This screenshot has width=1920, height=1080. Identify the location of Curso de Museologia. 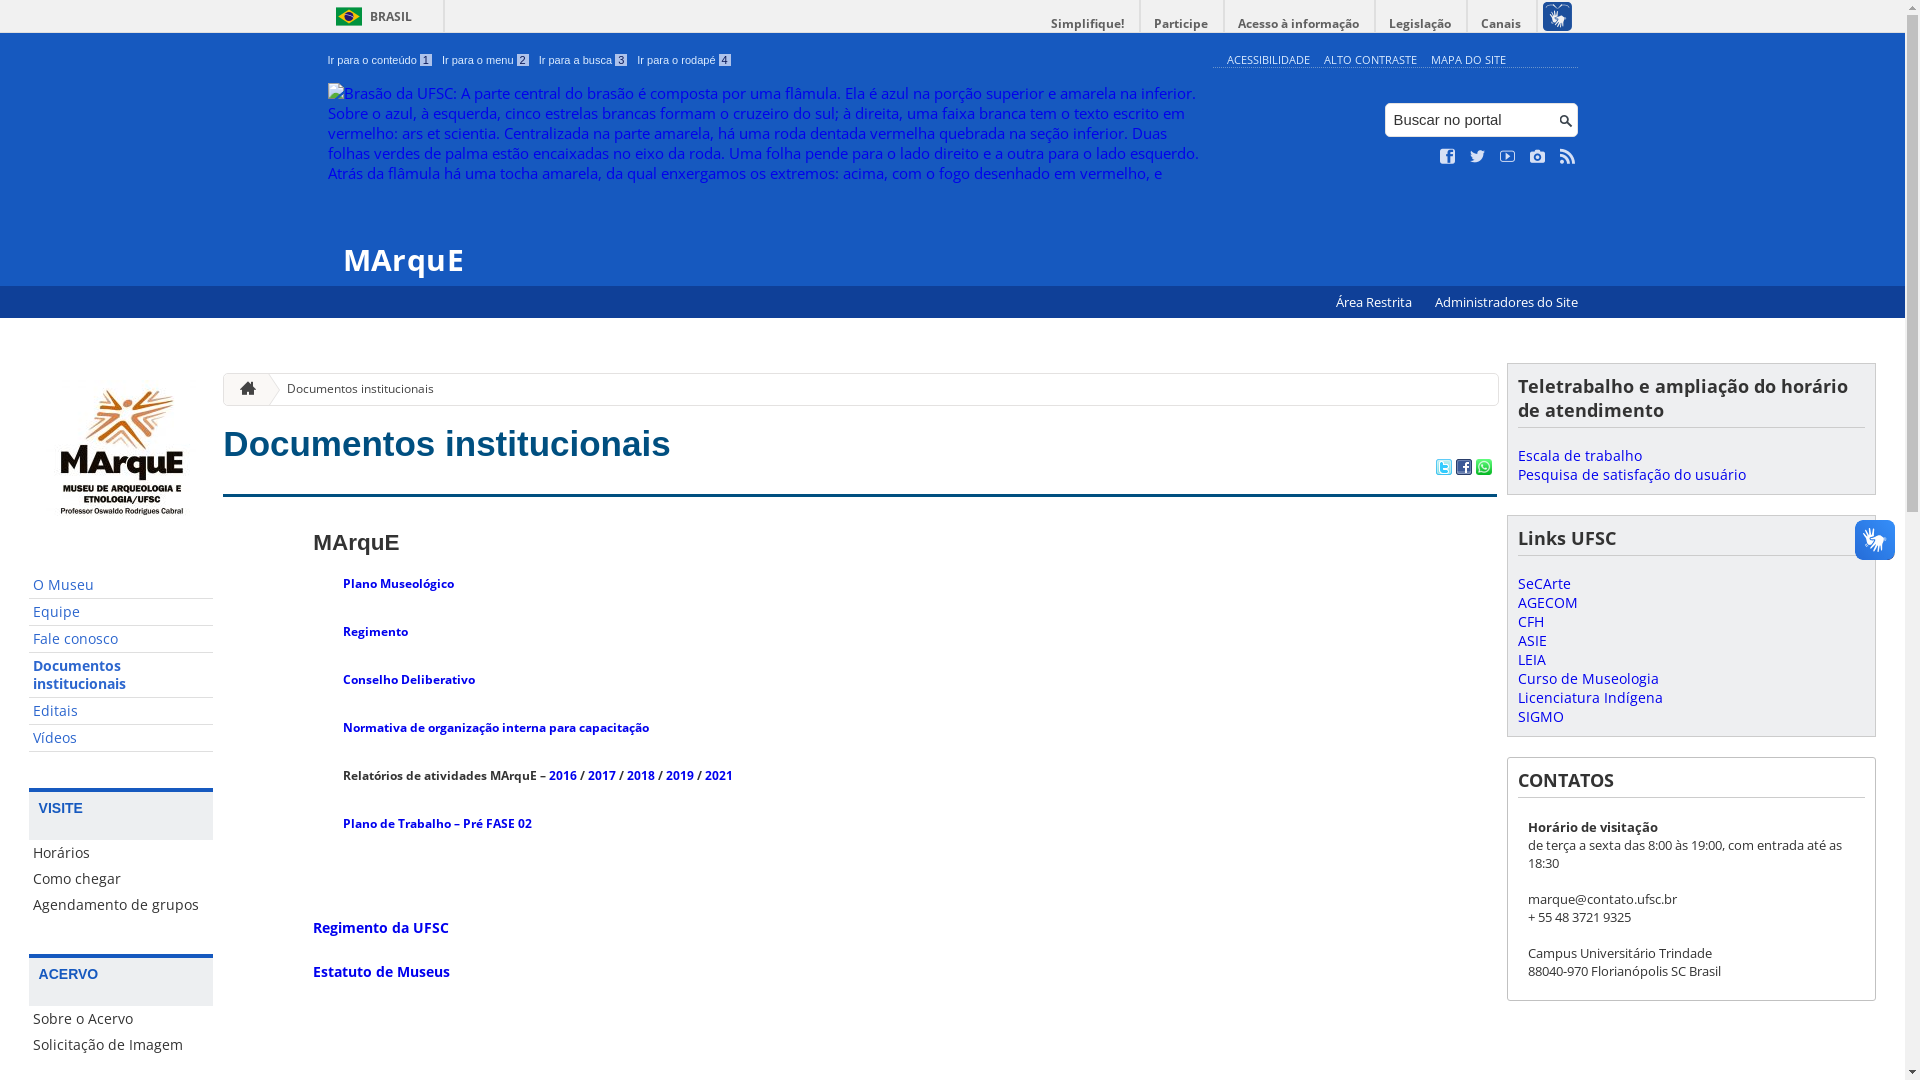
(1588, 678).